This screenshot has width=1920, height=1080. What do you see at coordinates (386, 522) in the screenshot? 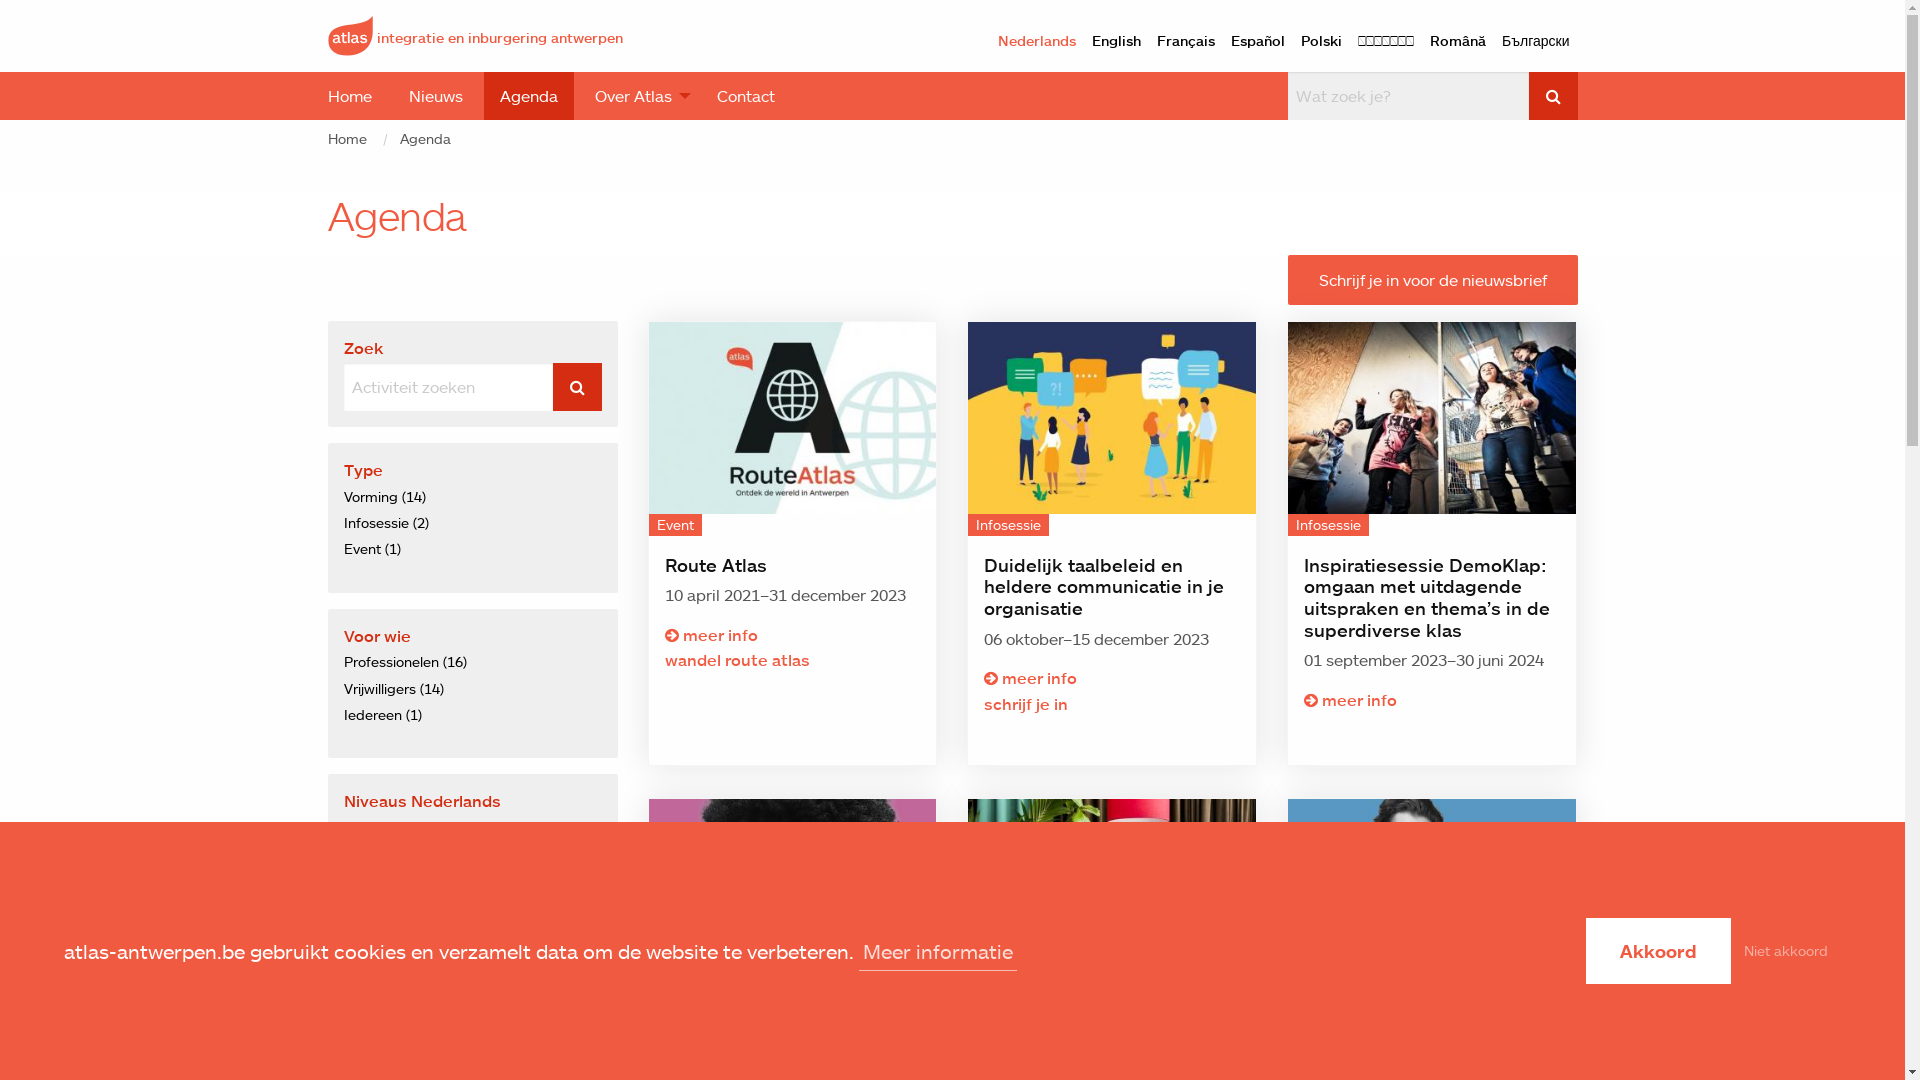
I see `Infosessie (2)` at bounding box center [386, 522].